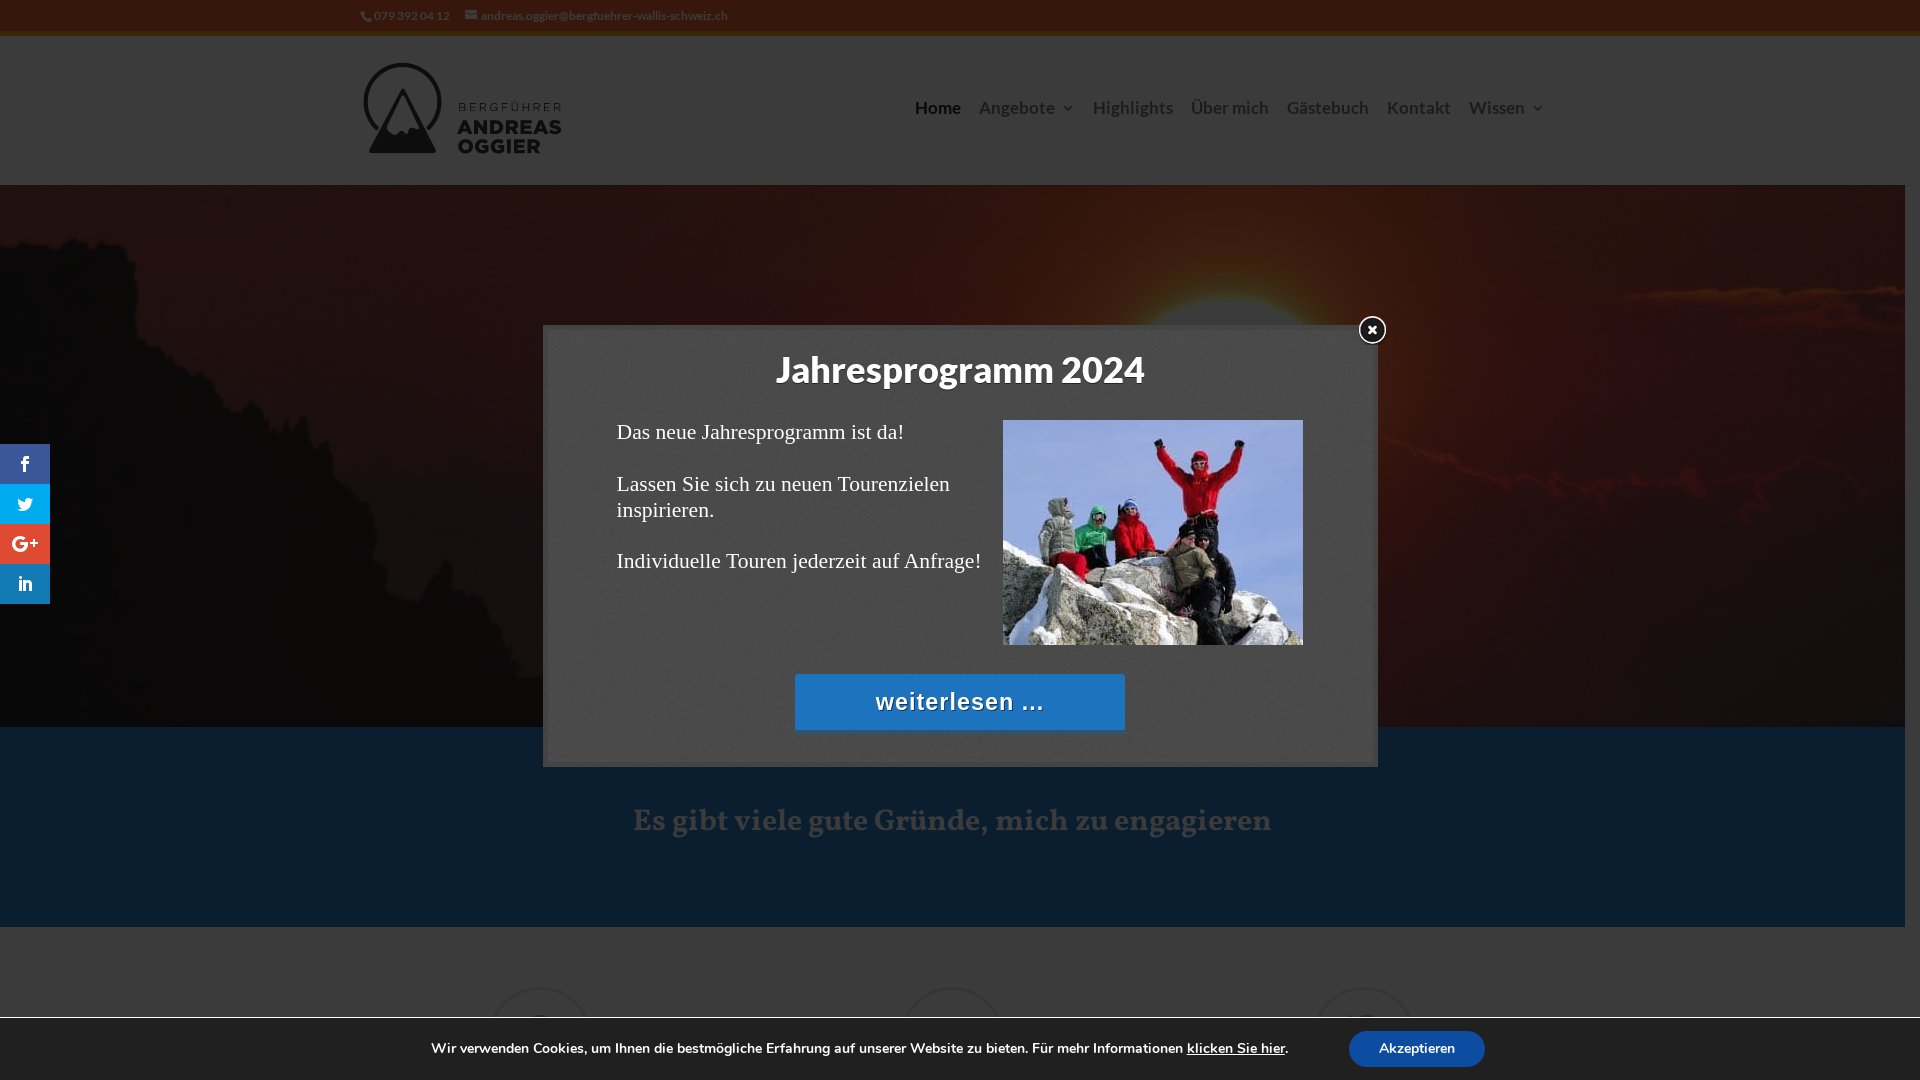 The image size is (1920, 1080). I want to click on klicken Sie hier, so click(1236, 1048).